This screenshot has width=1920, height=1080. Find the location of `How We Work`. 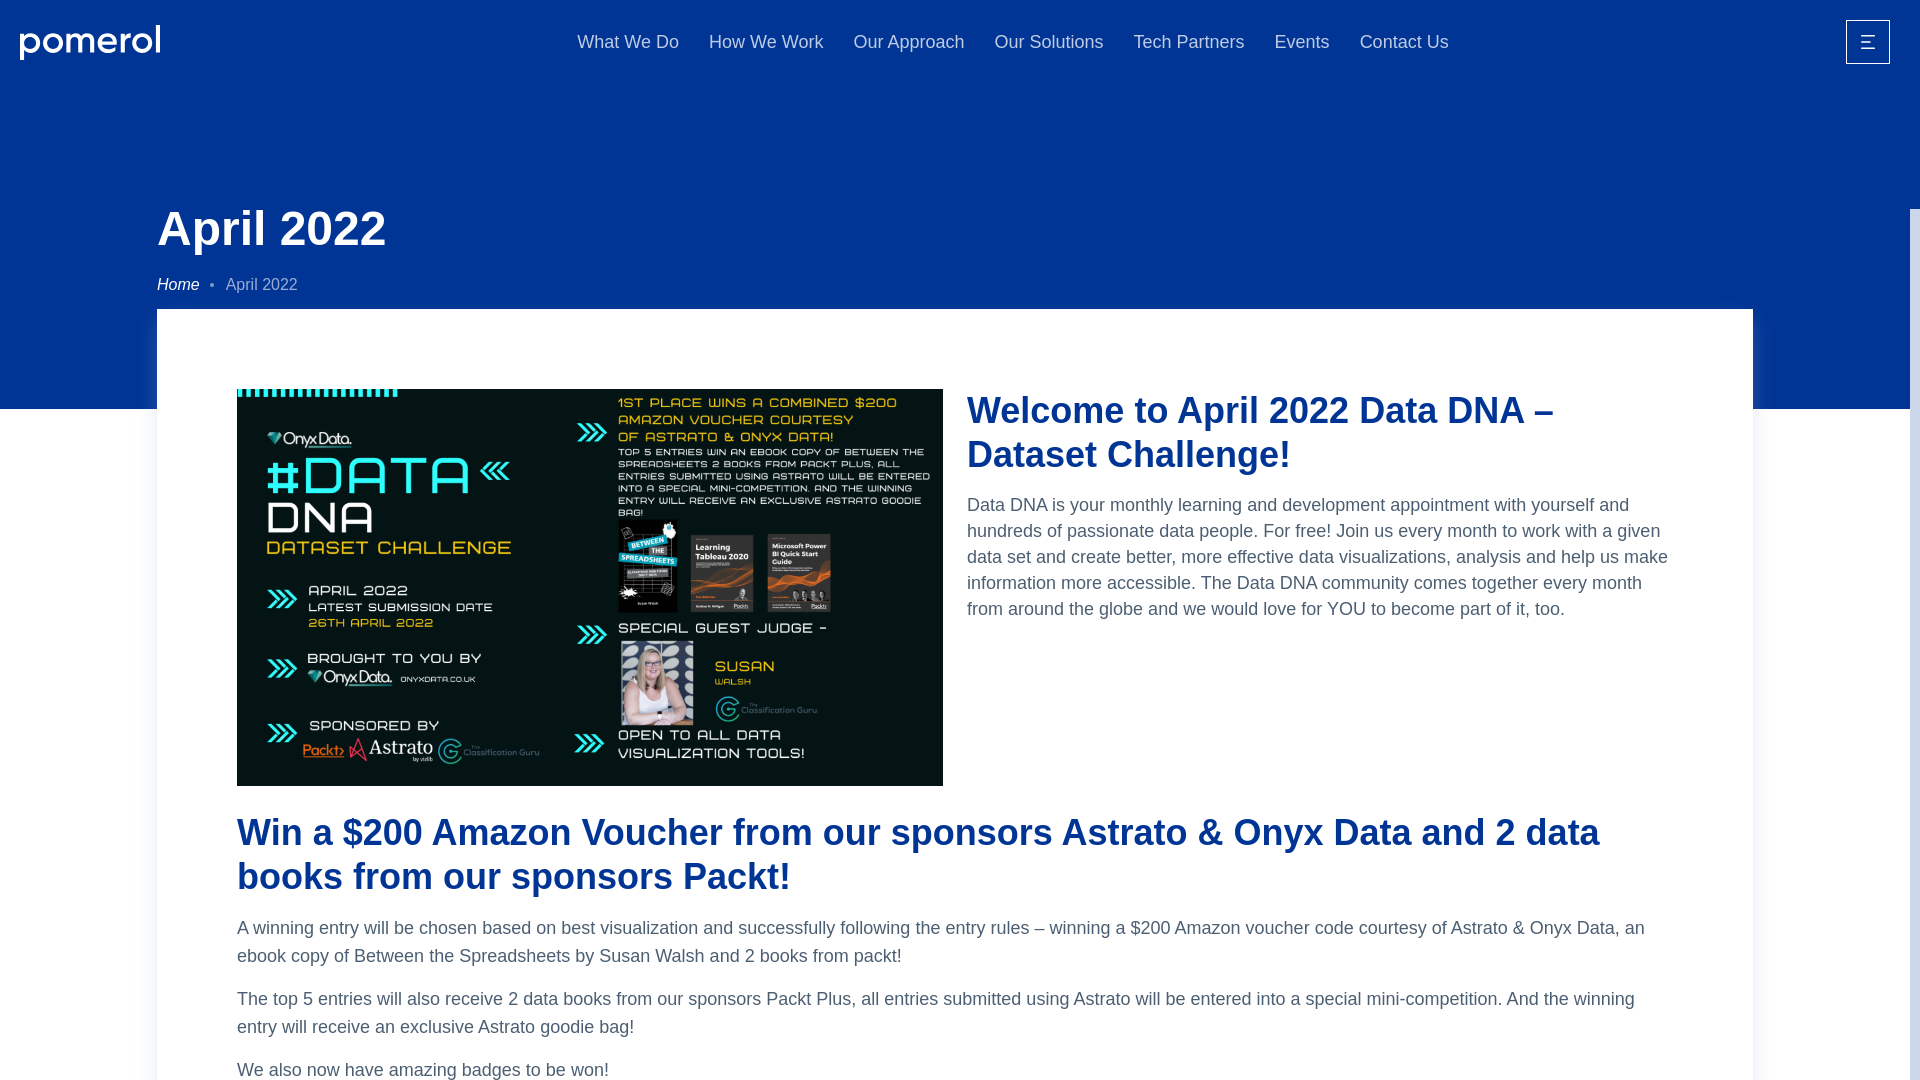

How We Work is located at coordinates (766, 42).